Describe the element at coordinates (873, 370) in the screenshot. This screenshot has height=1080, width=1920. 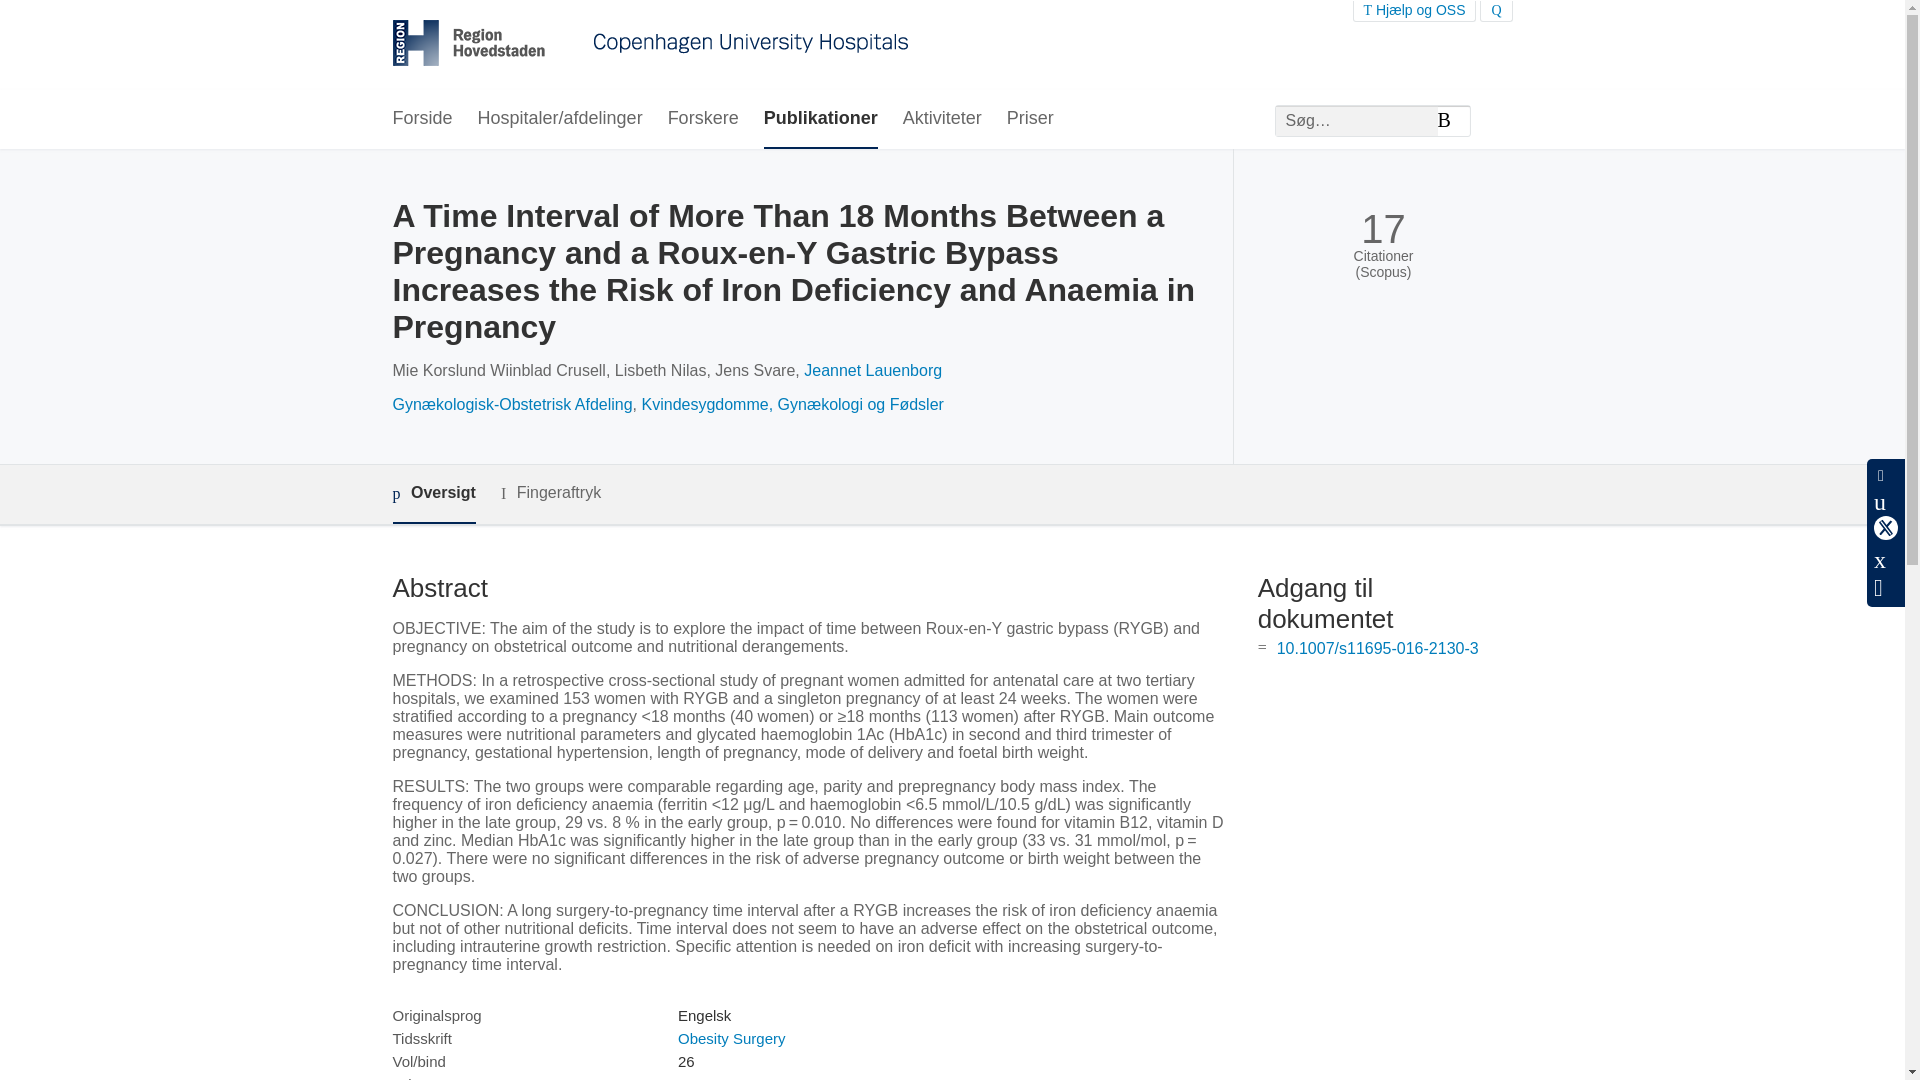
I see `Jeannet Lauenborg` at that location.